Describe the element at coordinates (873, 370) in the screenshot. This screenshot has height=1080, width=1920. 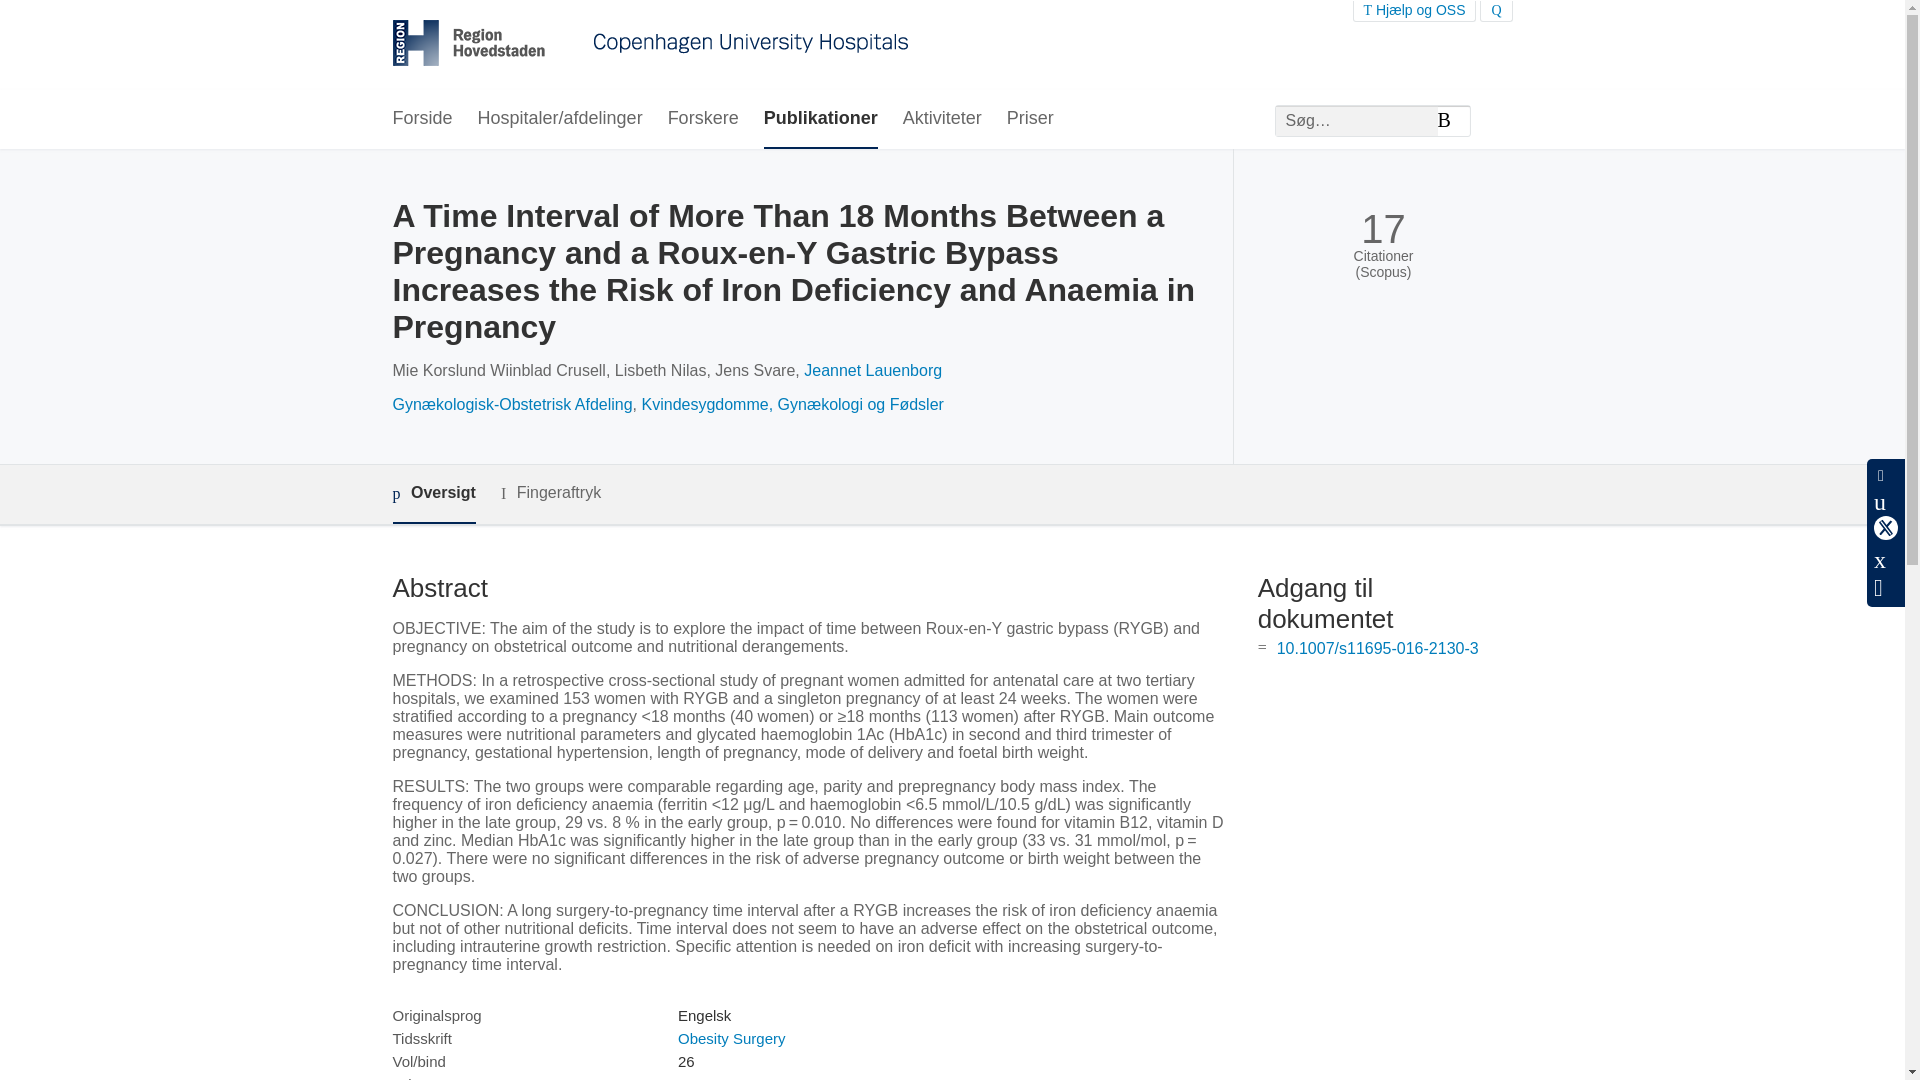
I see `Jeannet Lauenborg` at that location.